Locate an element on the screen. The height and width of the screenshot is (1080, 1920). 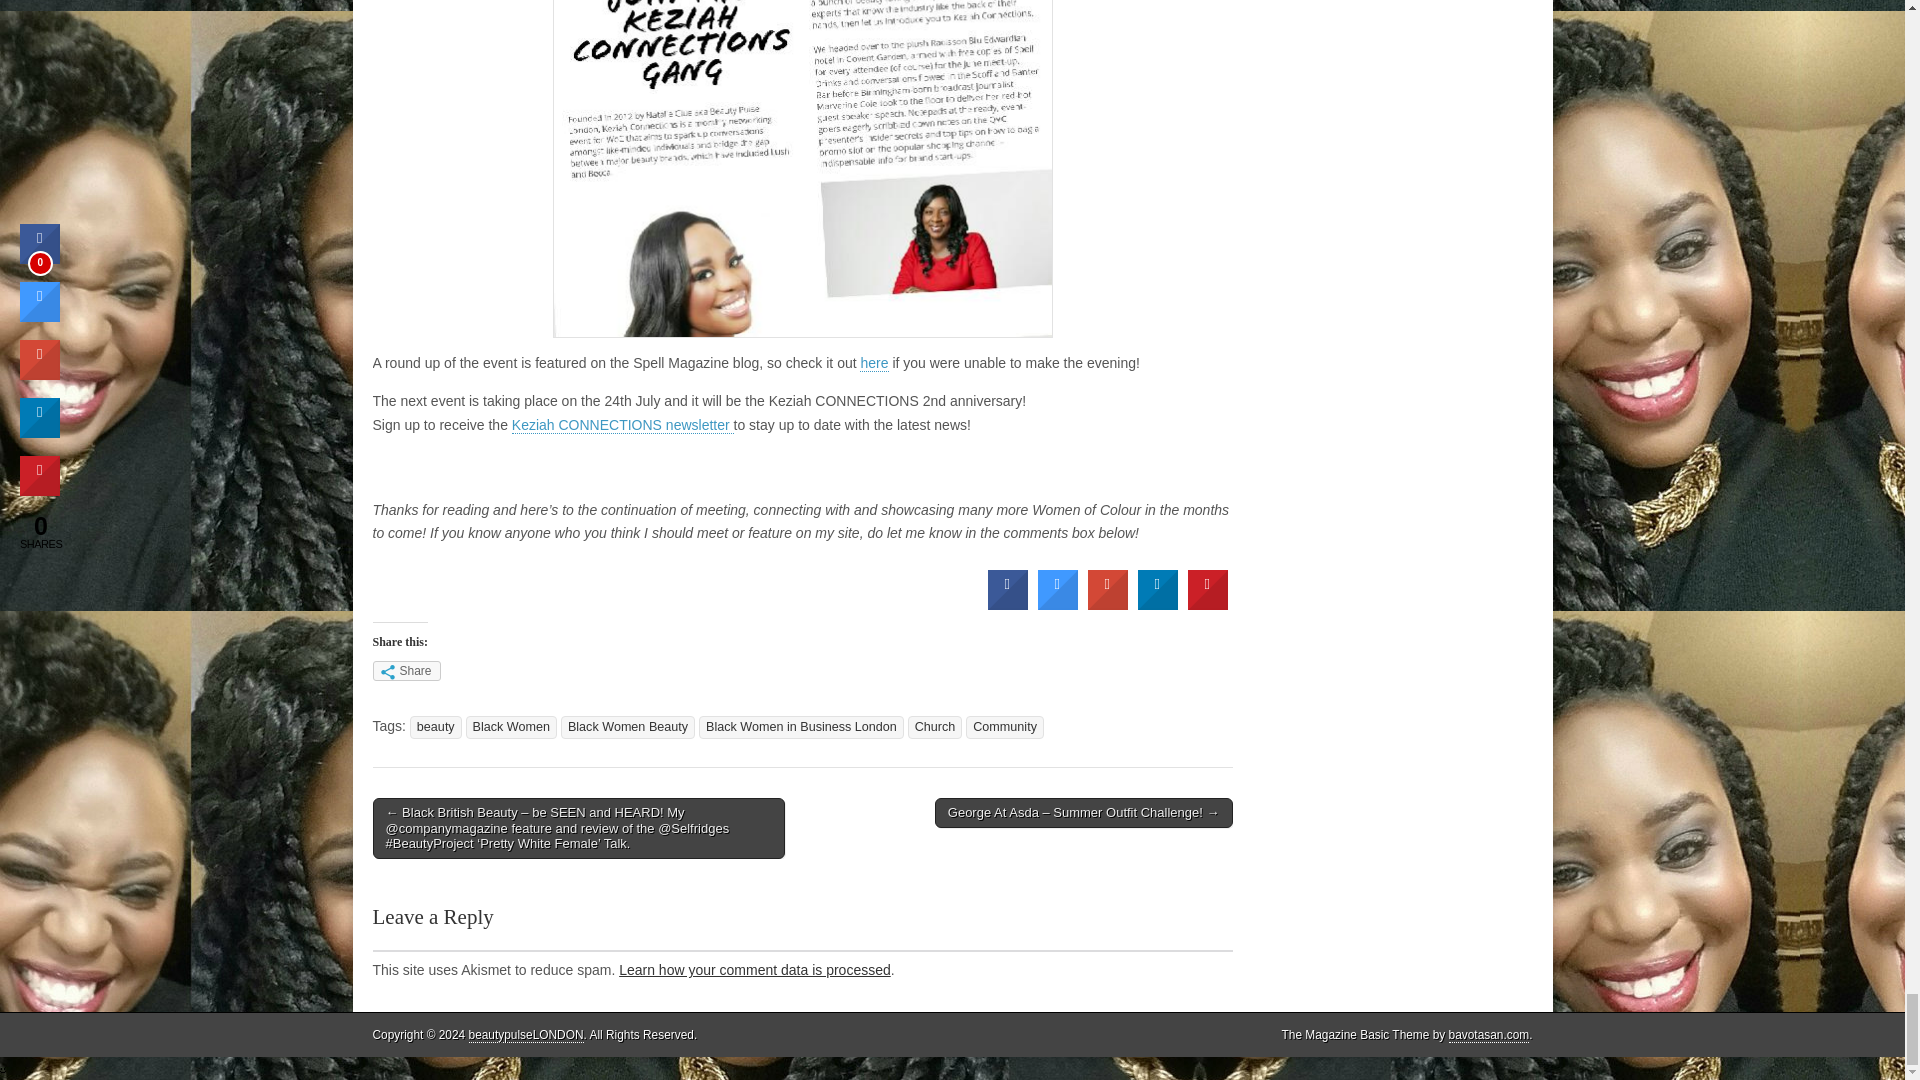
Share on Pinterest is located at coordinates (1208, 604).